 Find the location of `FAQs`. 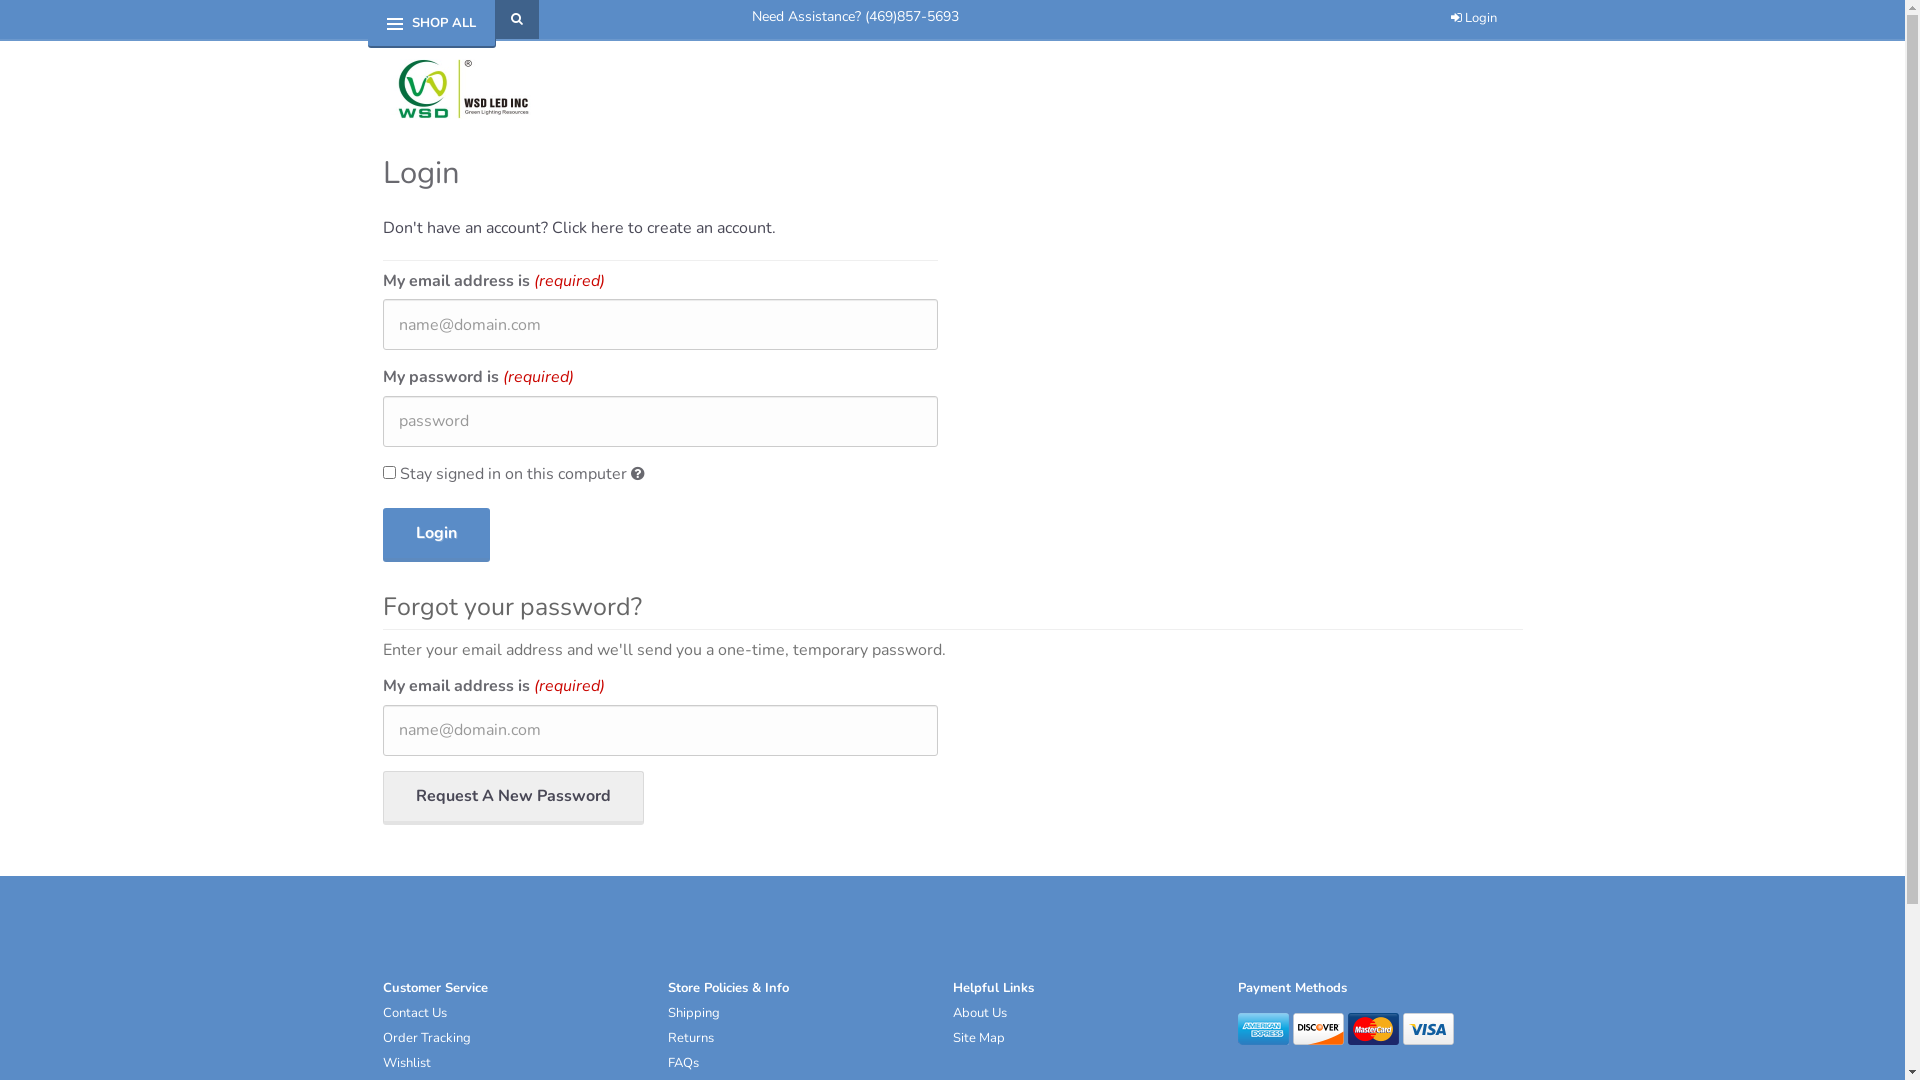

FAQs is located at coordinates (684, 1063).